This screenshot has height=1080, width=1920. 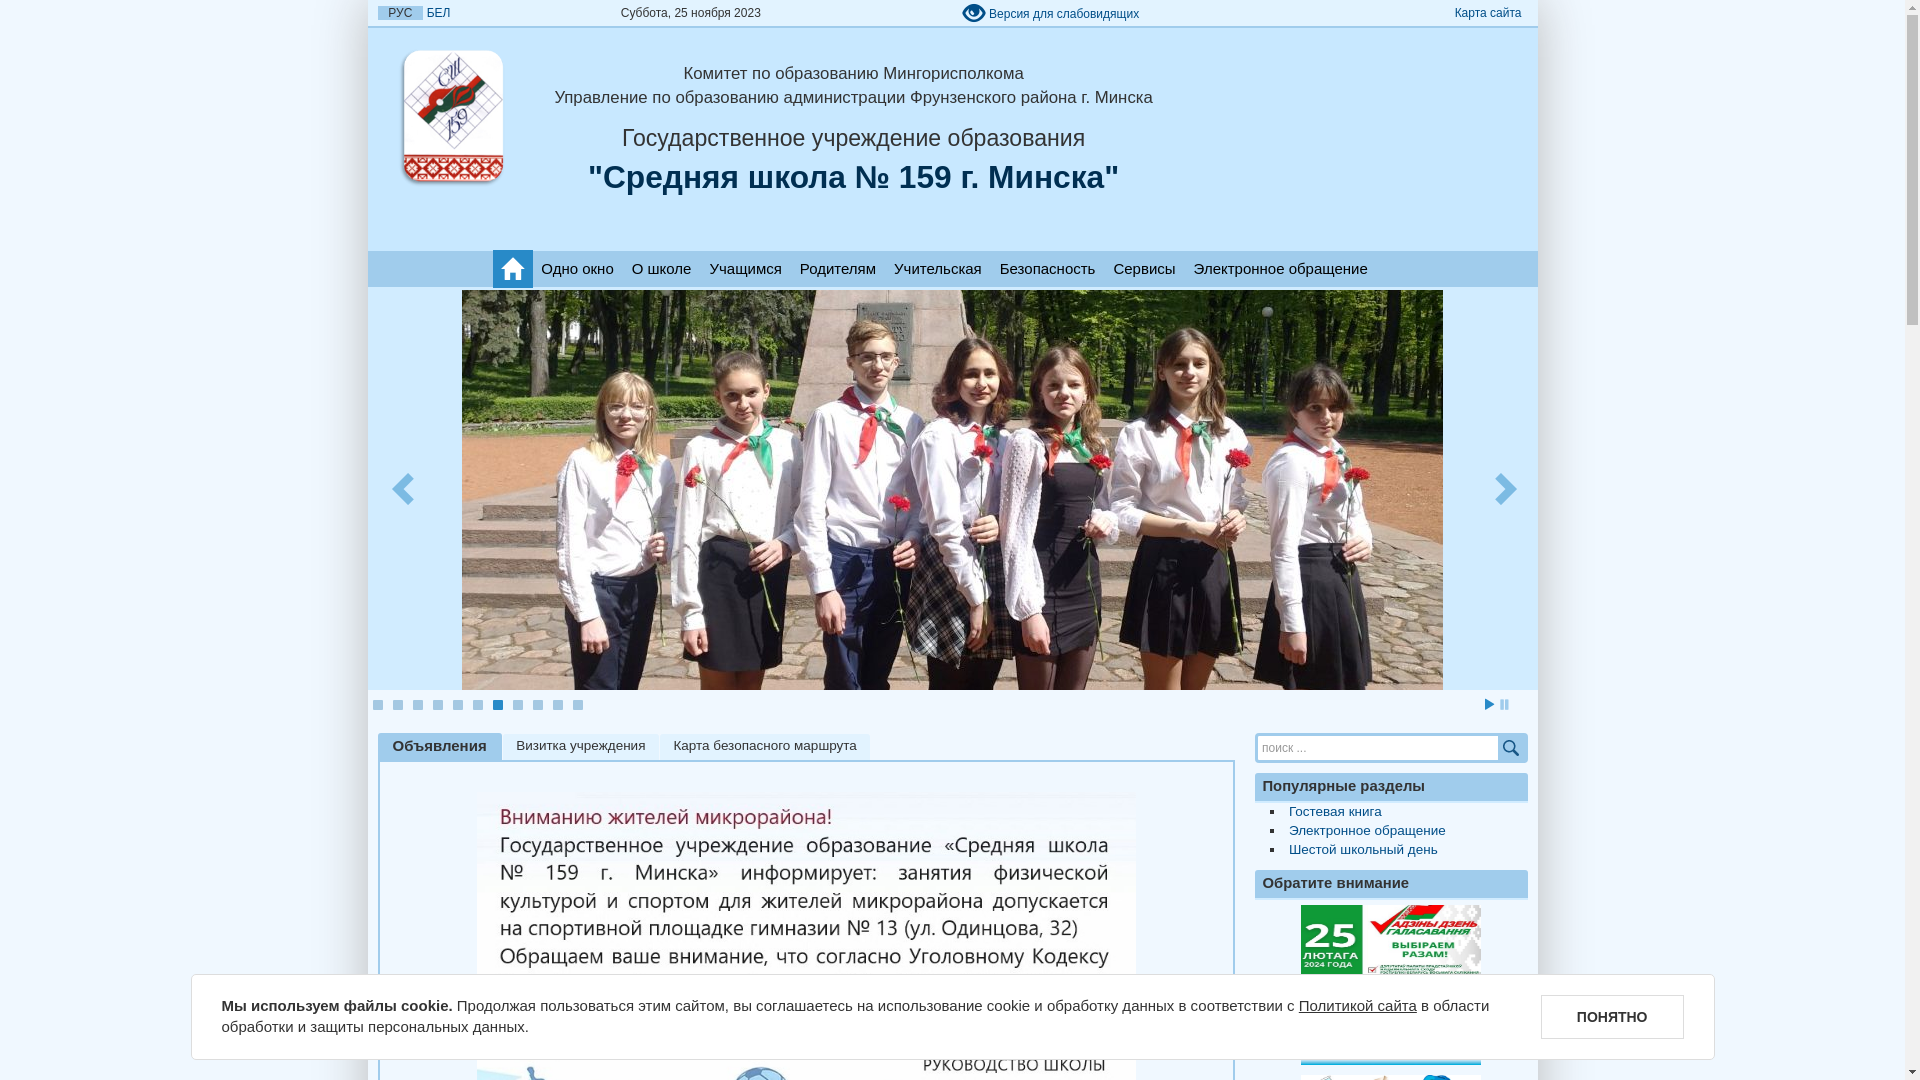 I want to click on 6, so click(x=477, y=705).